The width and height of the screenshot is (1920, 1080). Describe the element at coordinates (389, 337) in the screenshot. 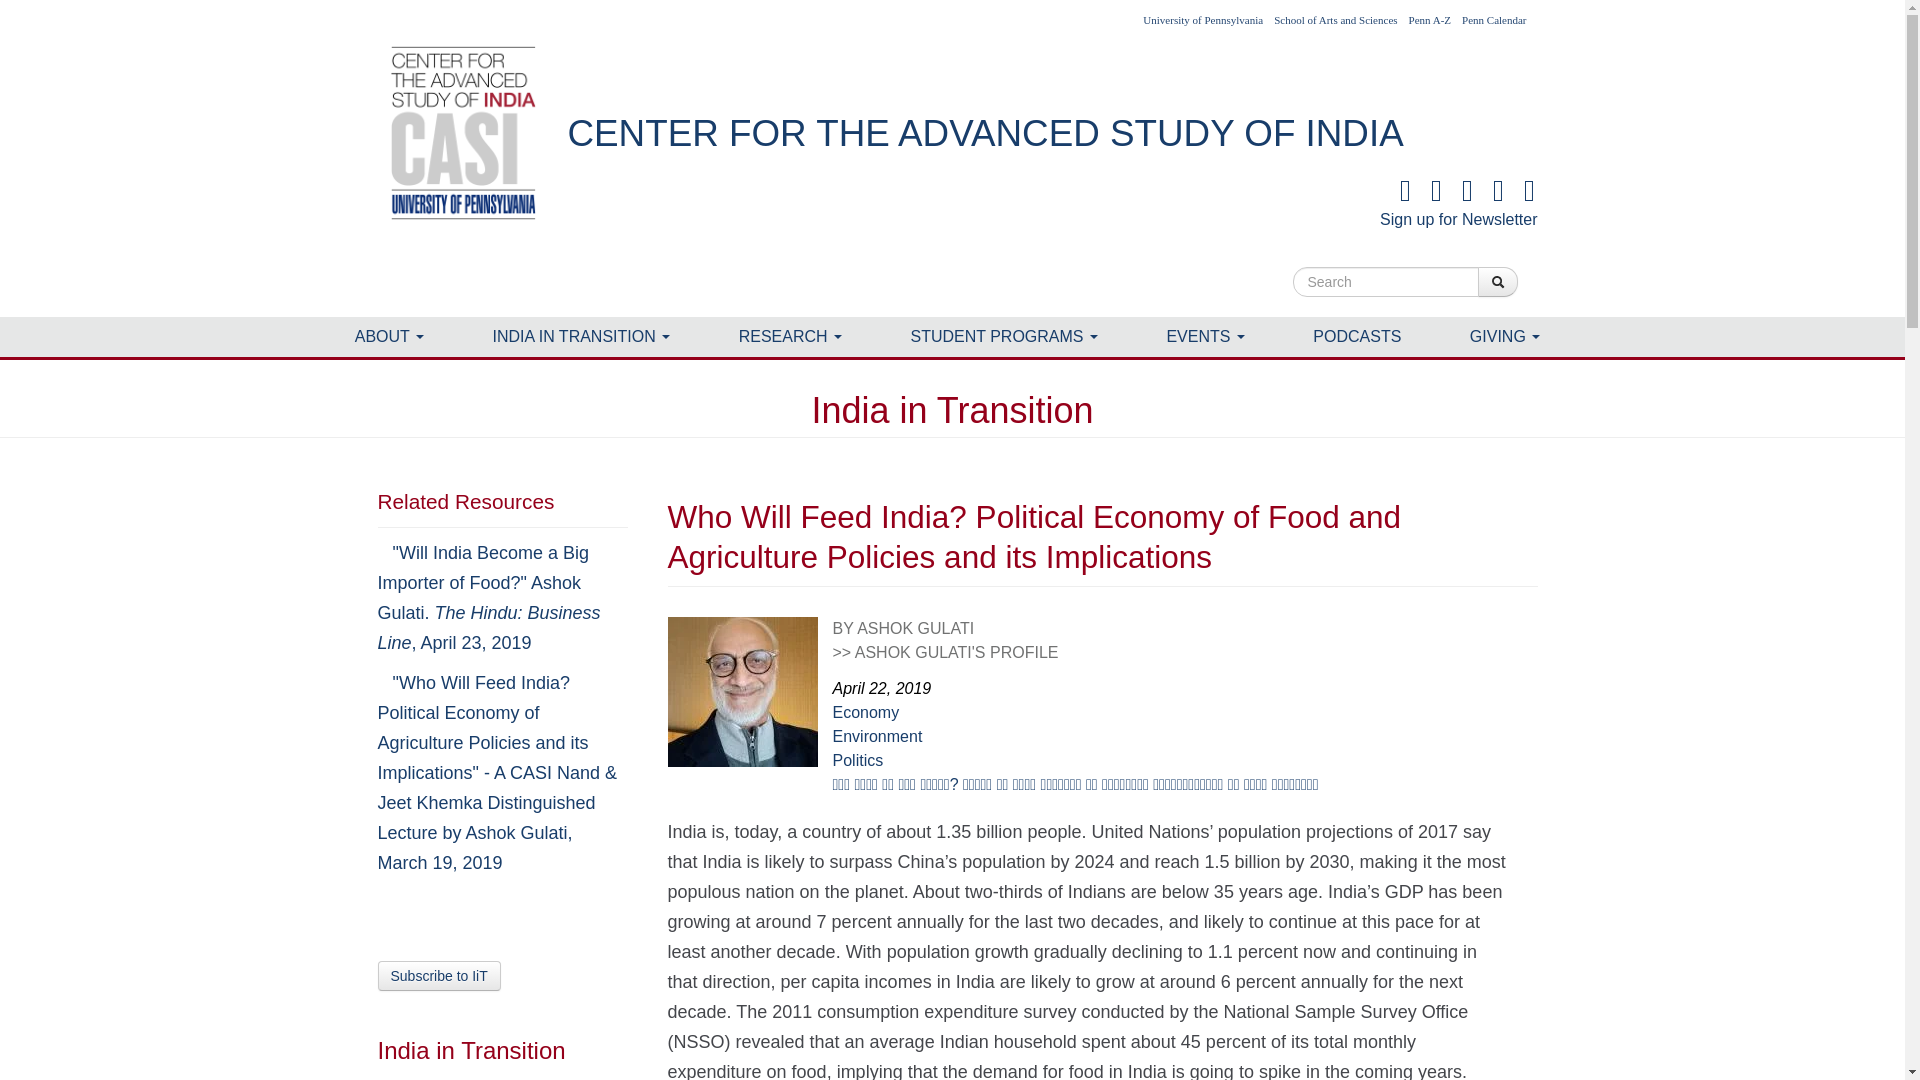

I see `ABOUT` at that location.